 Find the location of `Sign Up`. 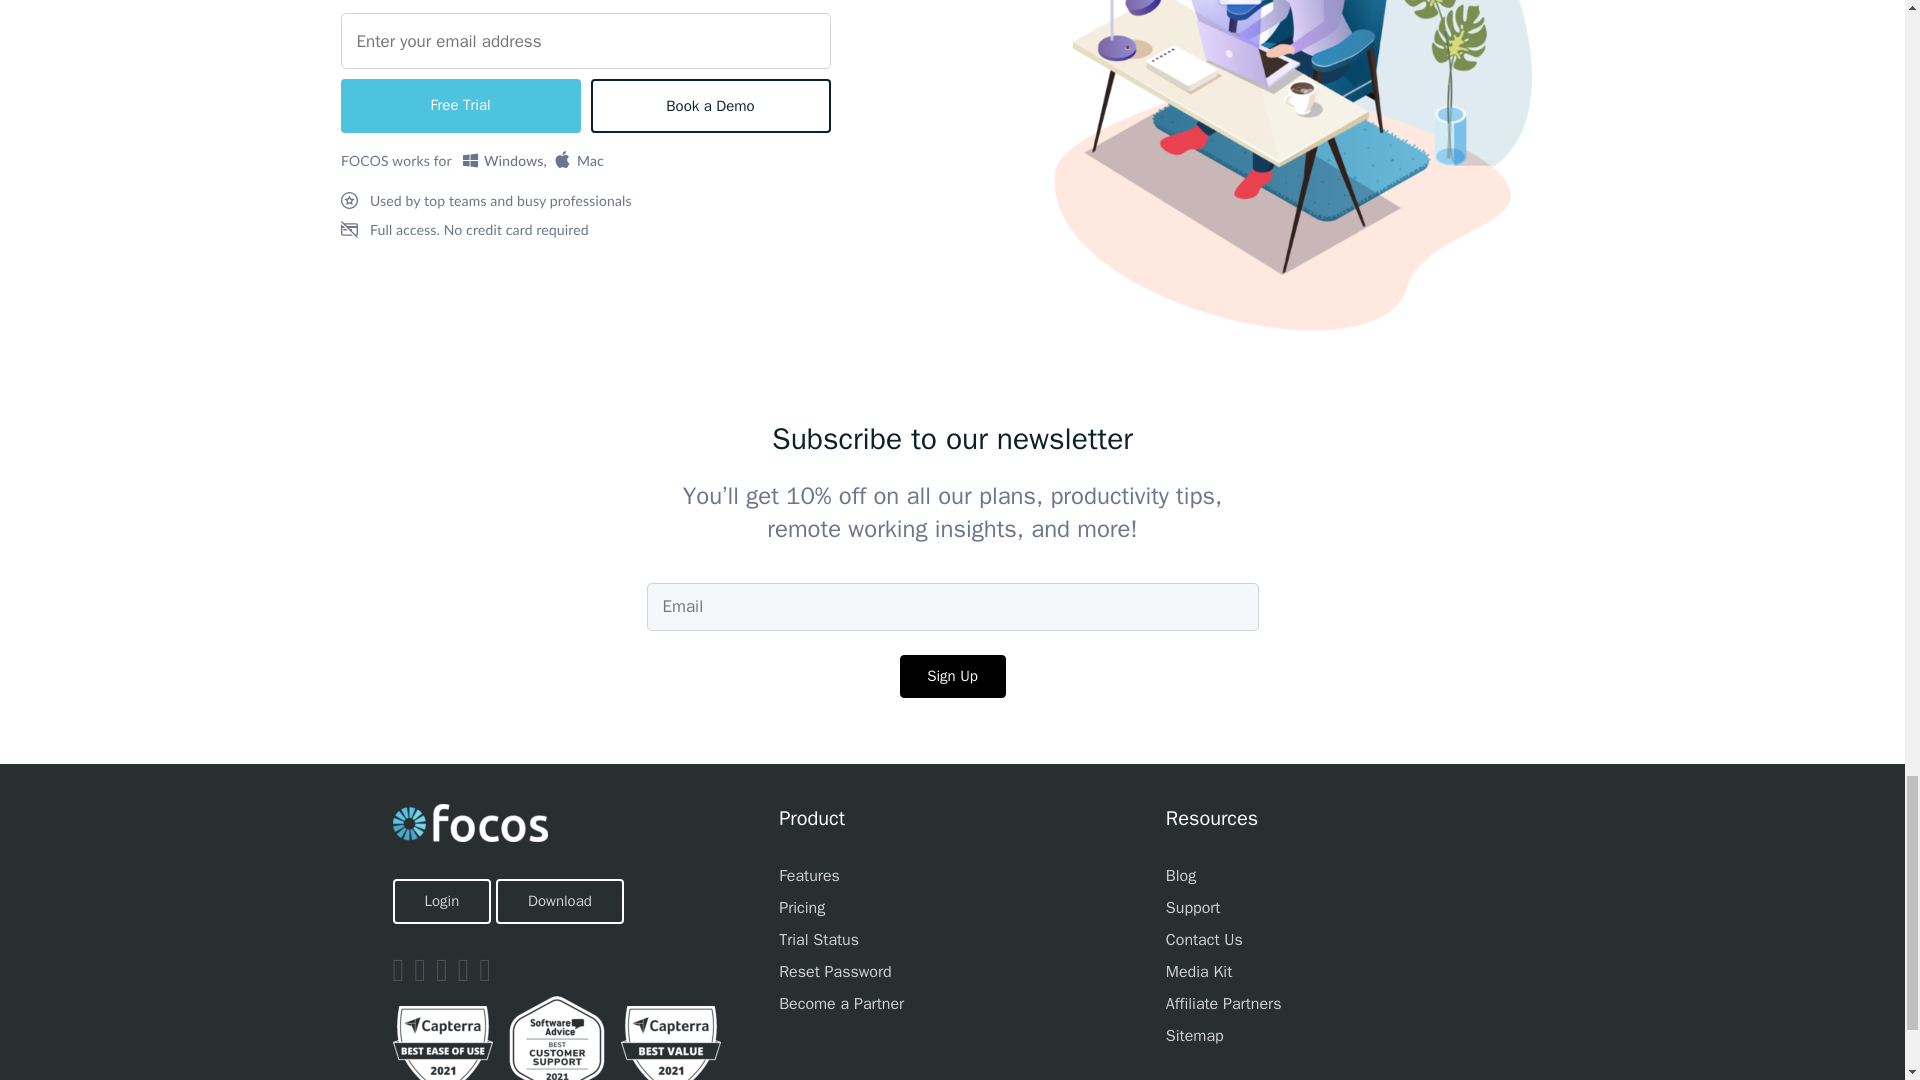

Sign Up is located at coordinates (953, 675).